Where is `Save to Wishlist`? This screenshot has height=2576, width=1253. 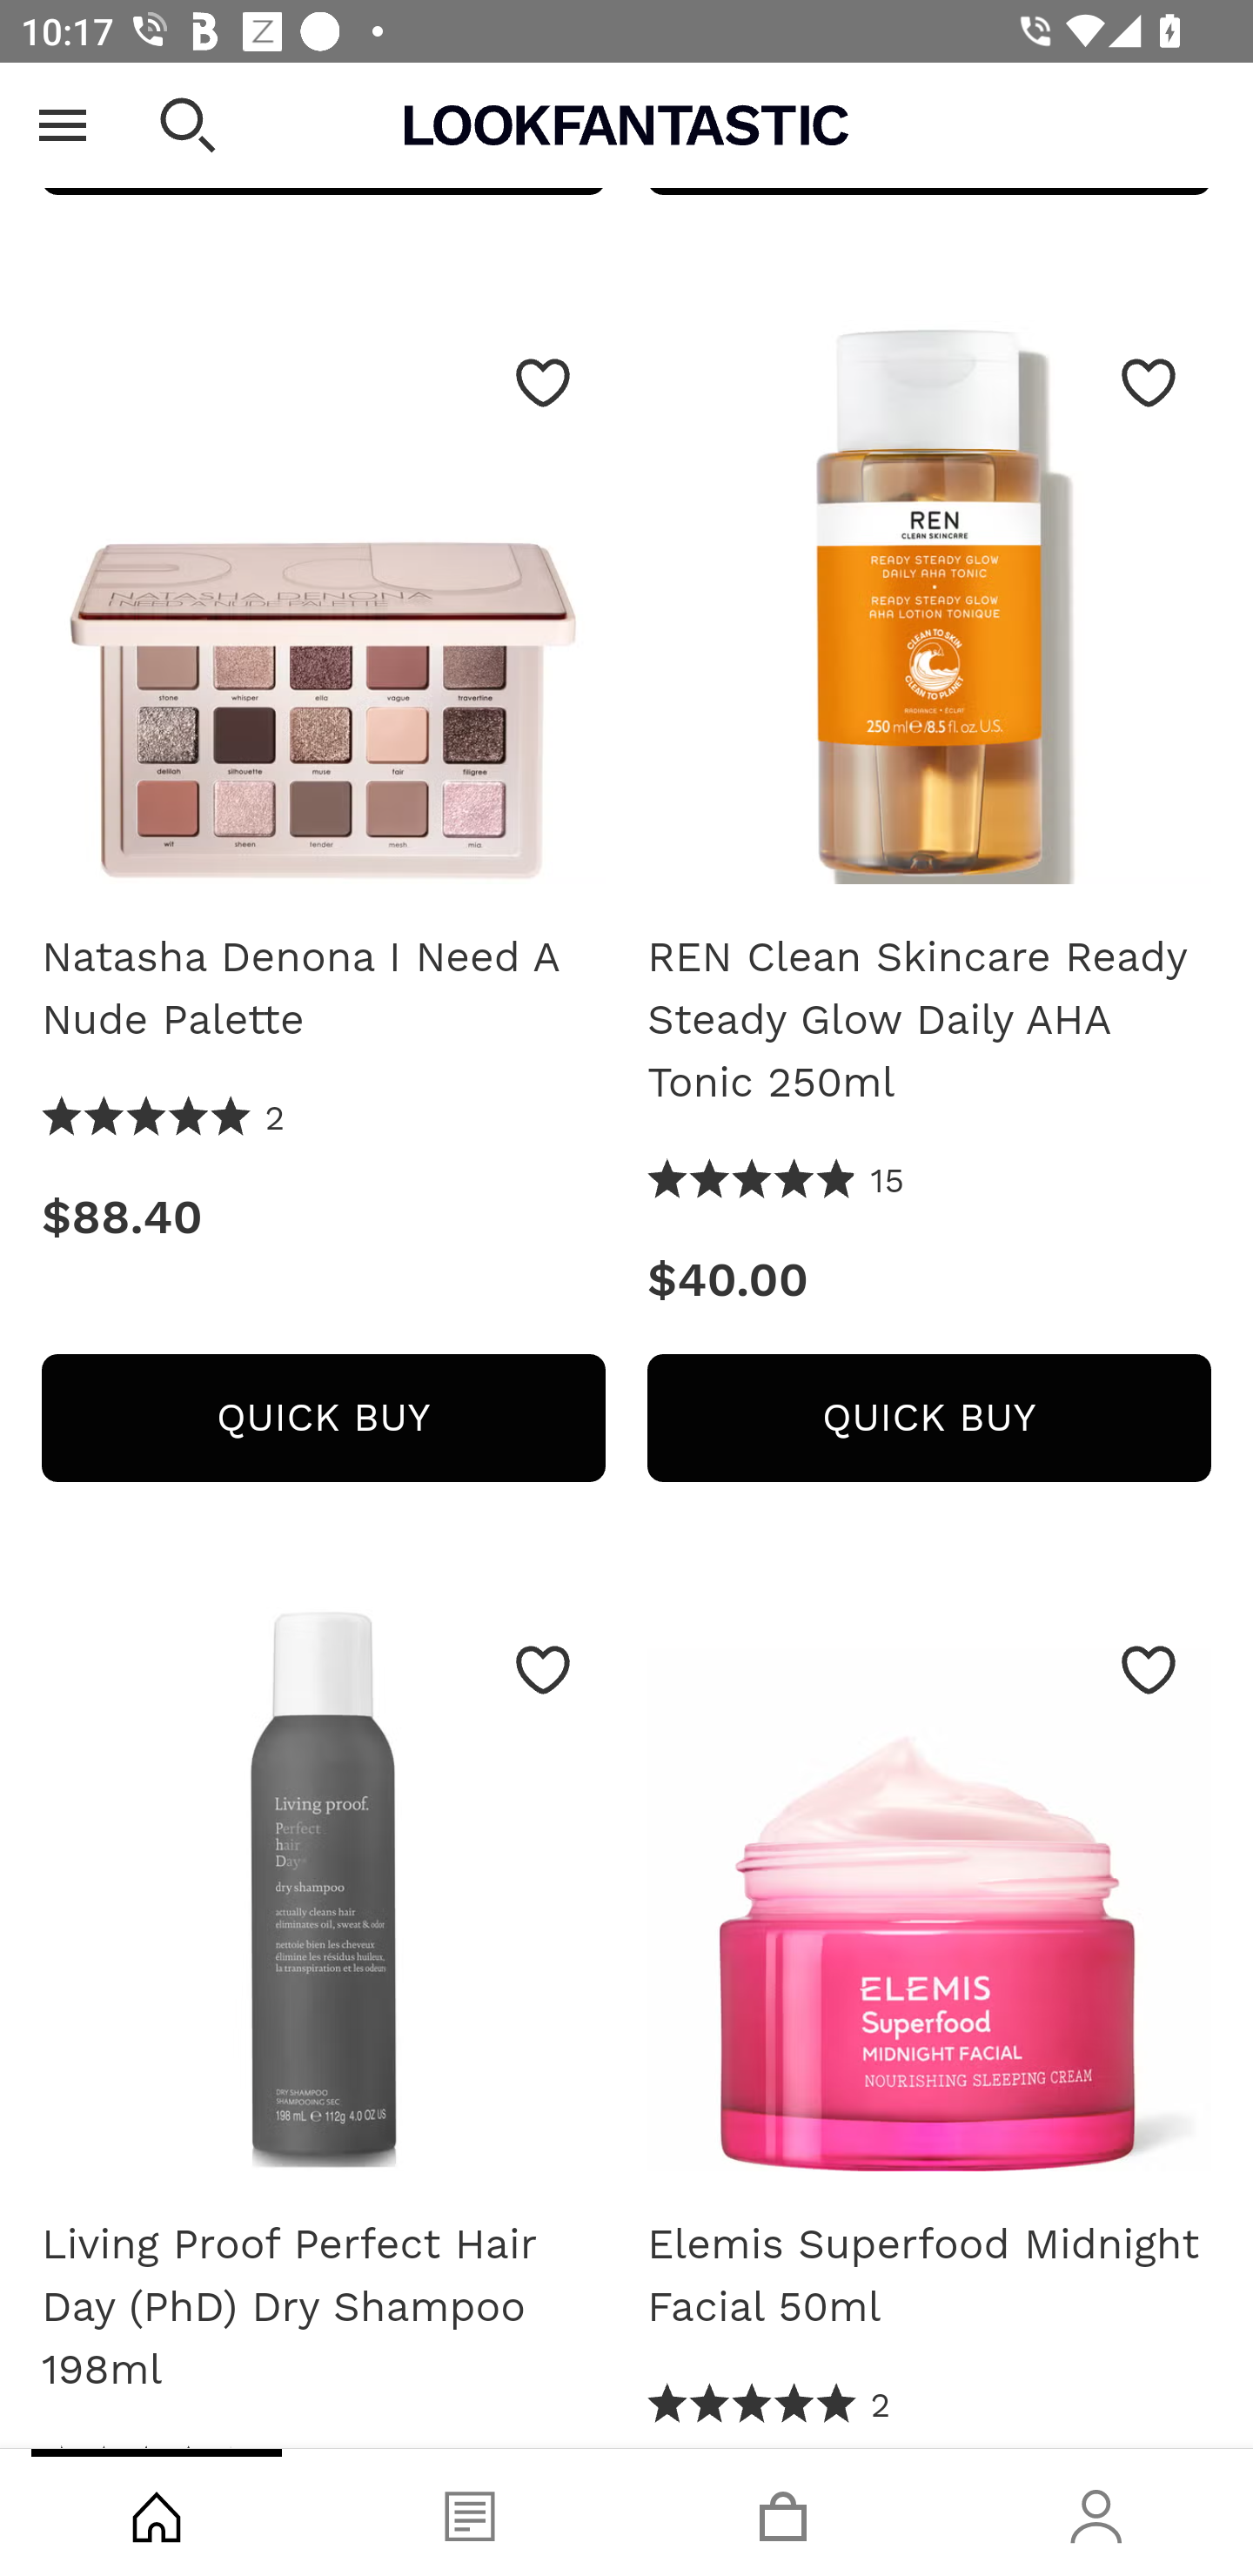 Save to Wishlist is located at coordinates (1149, 385).